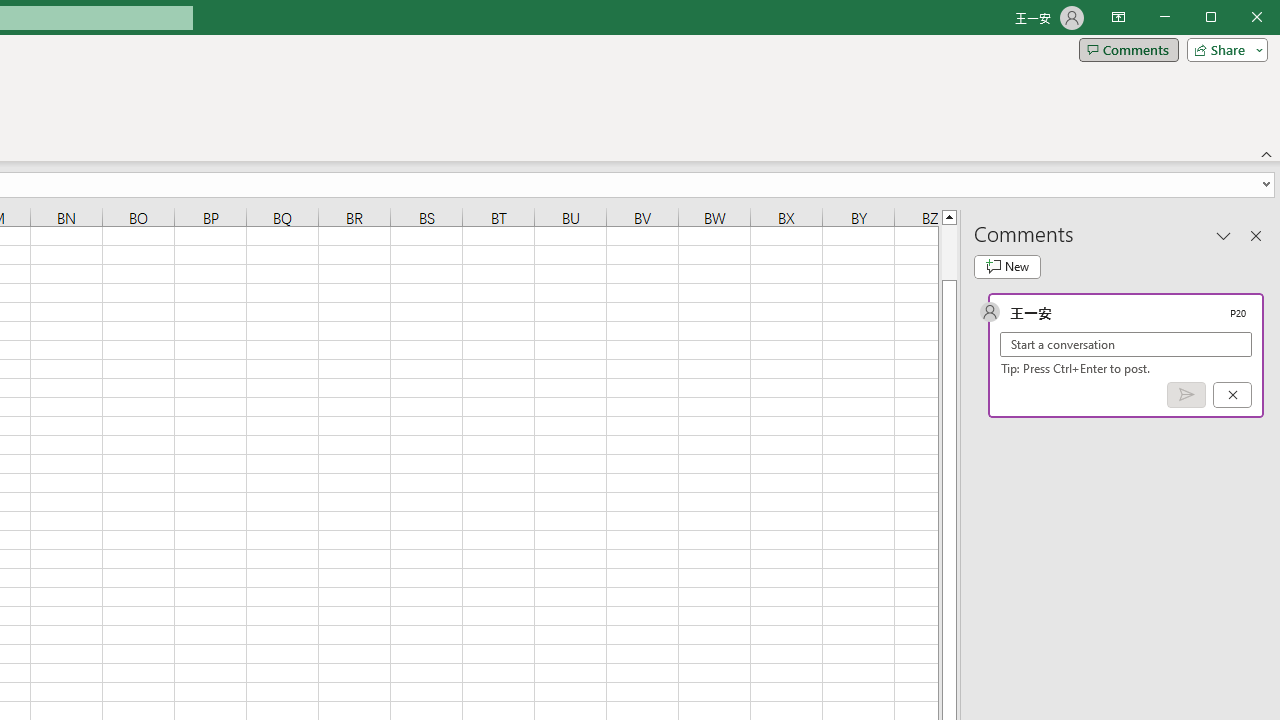 This screenshot has width=1280, height=720. Describe the element at coordinates (1126, 344) in the screenshot. I see `Start a conversation` at that location.